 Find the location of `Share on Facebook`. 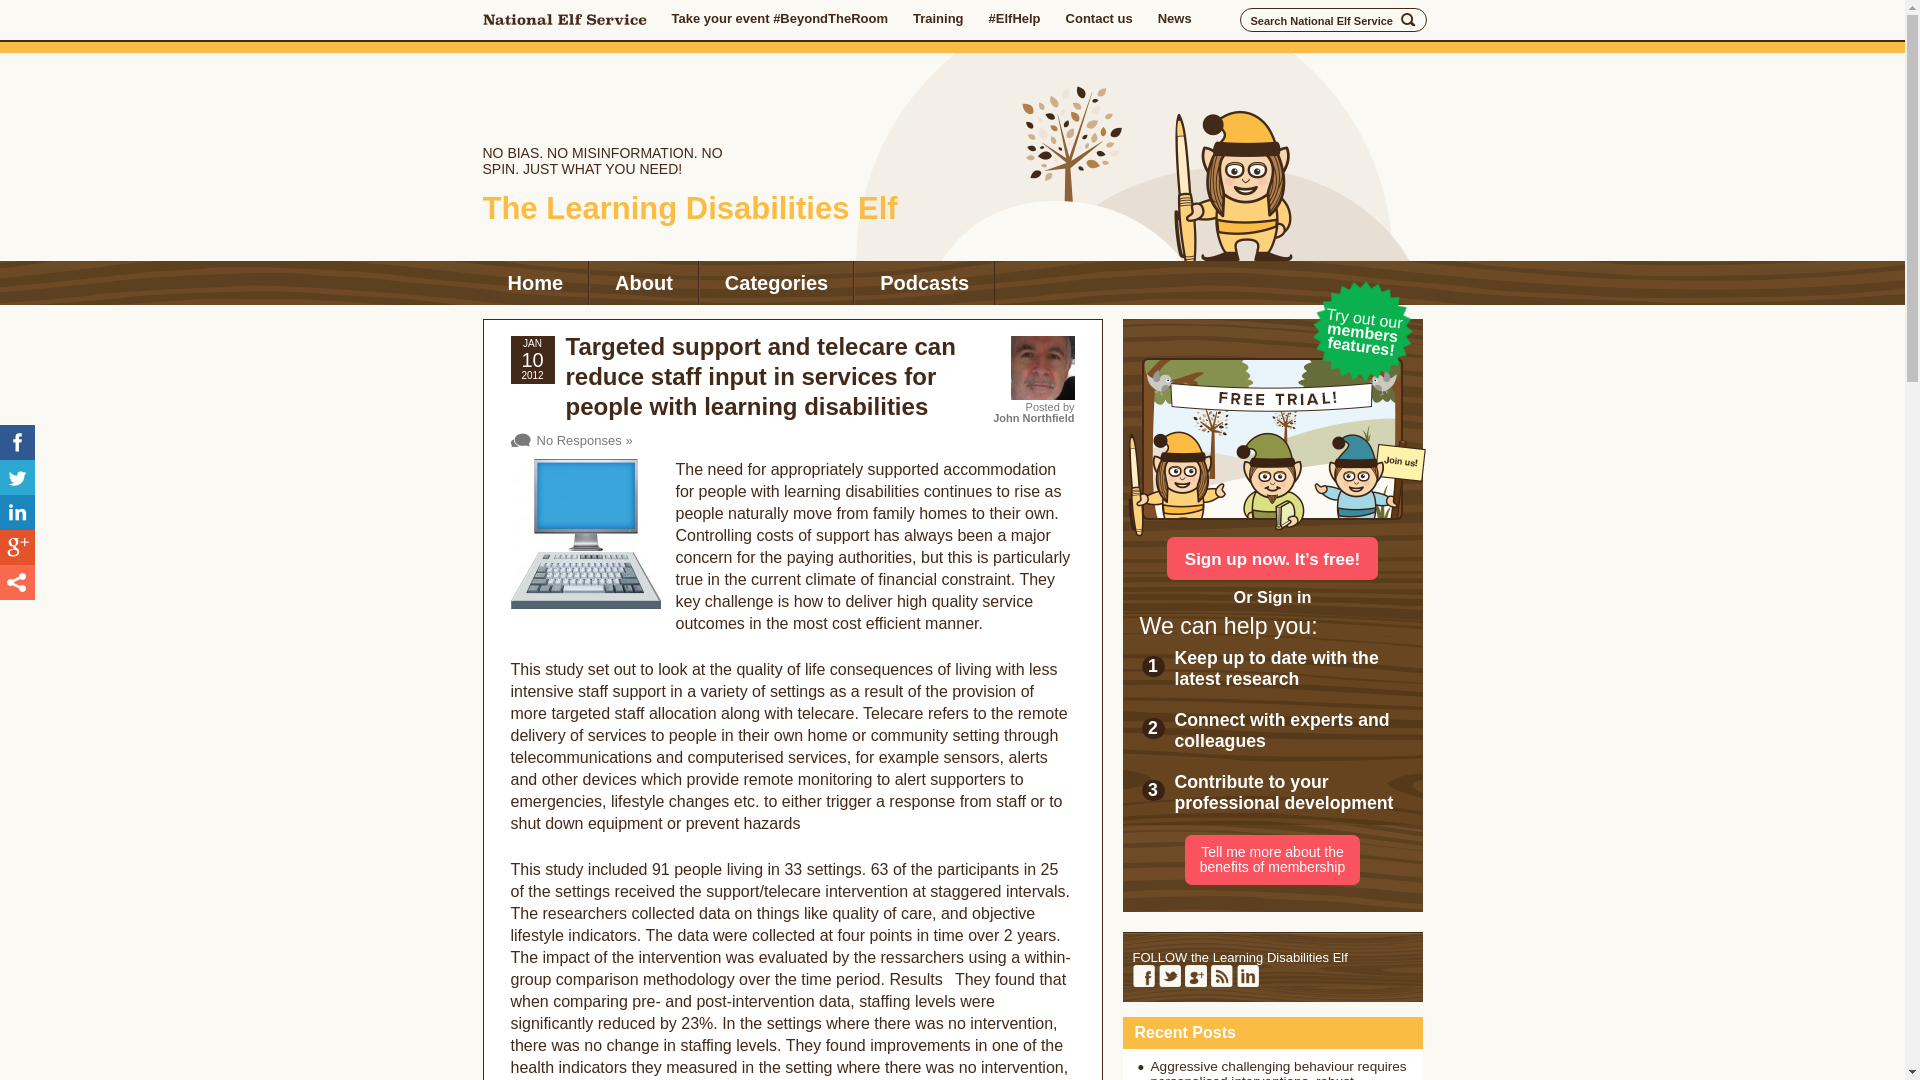

Share on Facebook is located at coordinates (17, 442).